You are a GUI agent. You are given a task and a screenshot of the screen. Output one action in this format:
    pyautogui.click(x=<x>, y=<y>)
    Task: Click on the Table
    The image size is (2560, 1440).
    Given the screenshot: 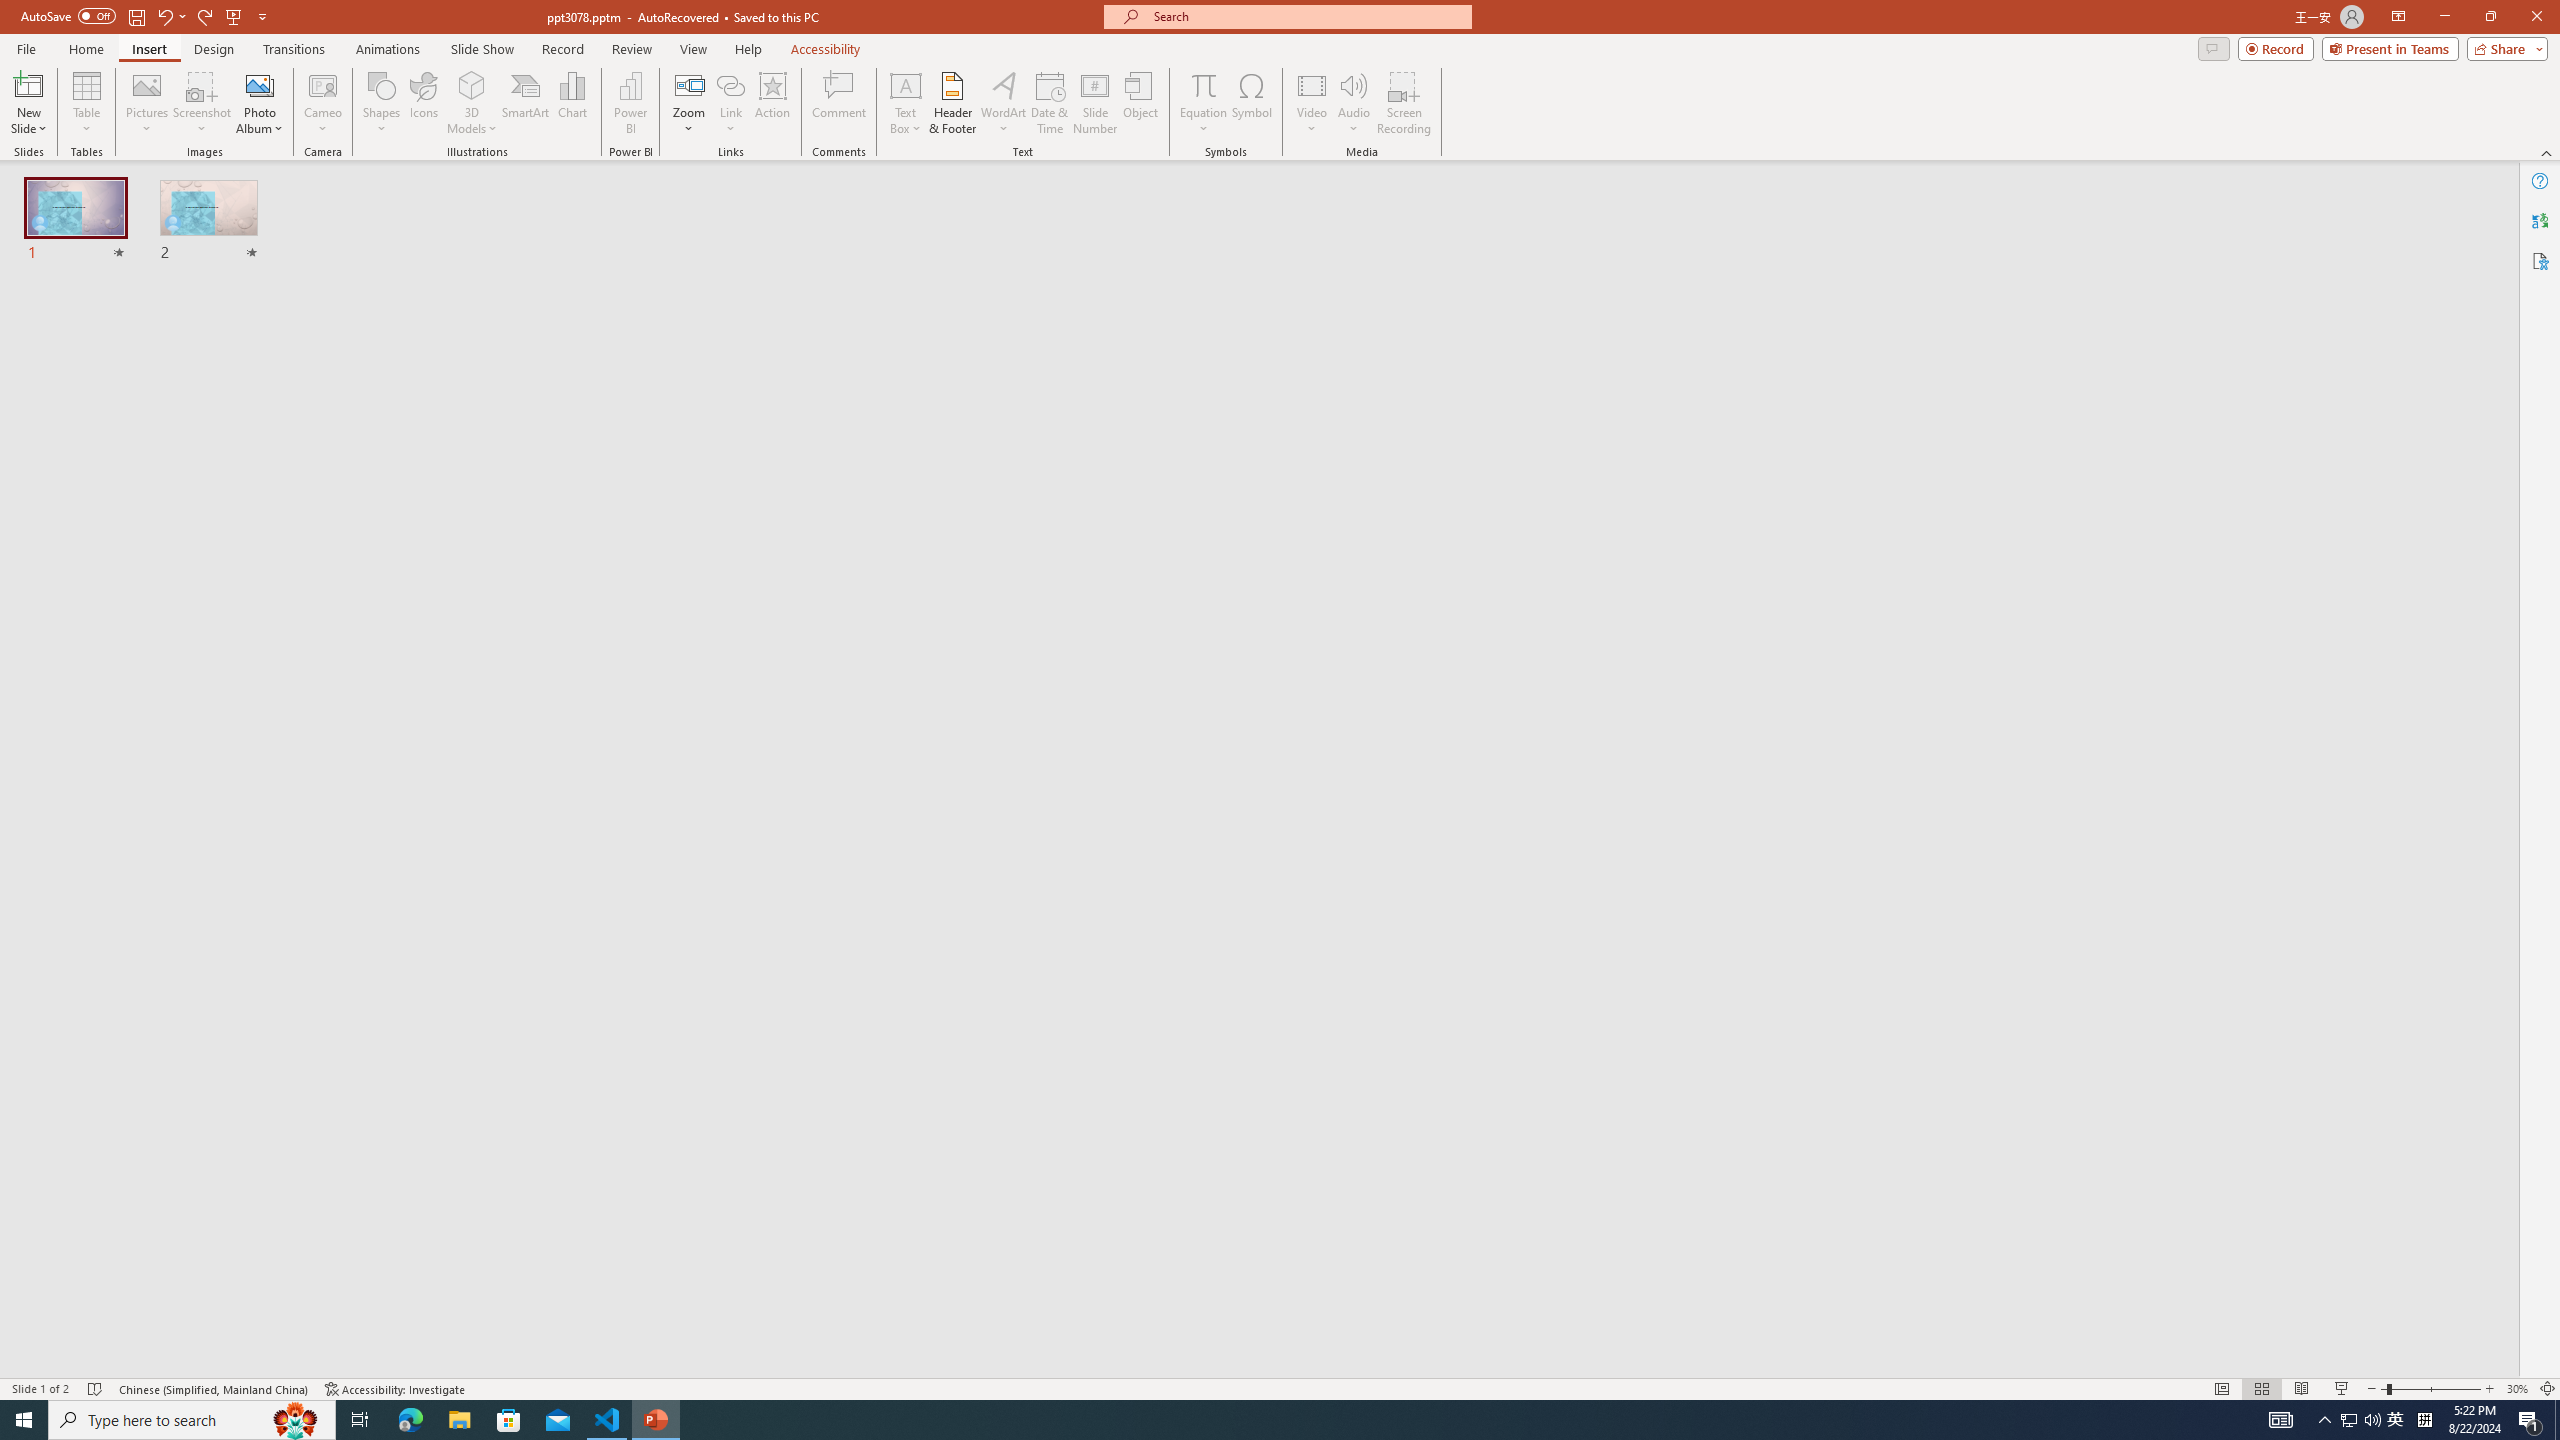 What is the action you would take?
    pyautogui.click(x=86, y=103)
    